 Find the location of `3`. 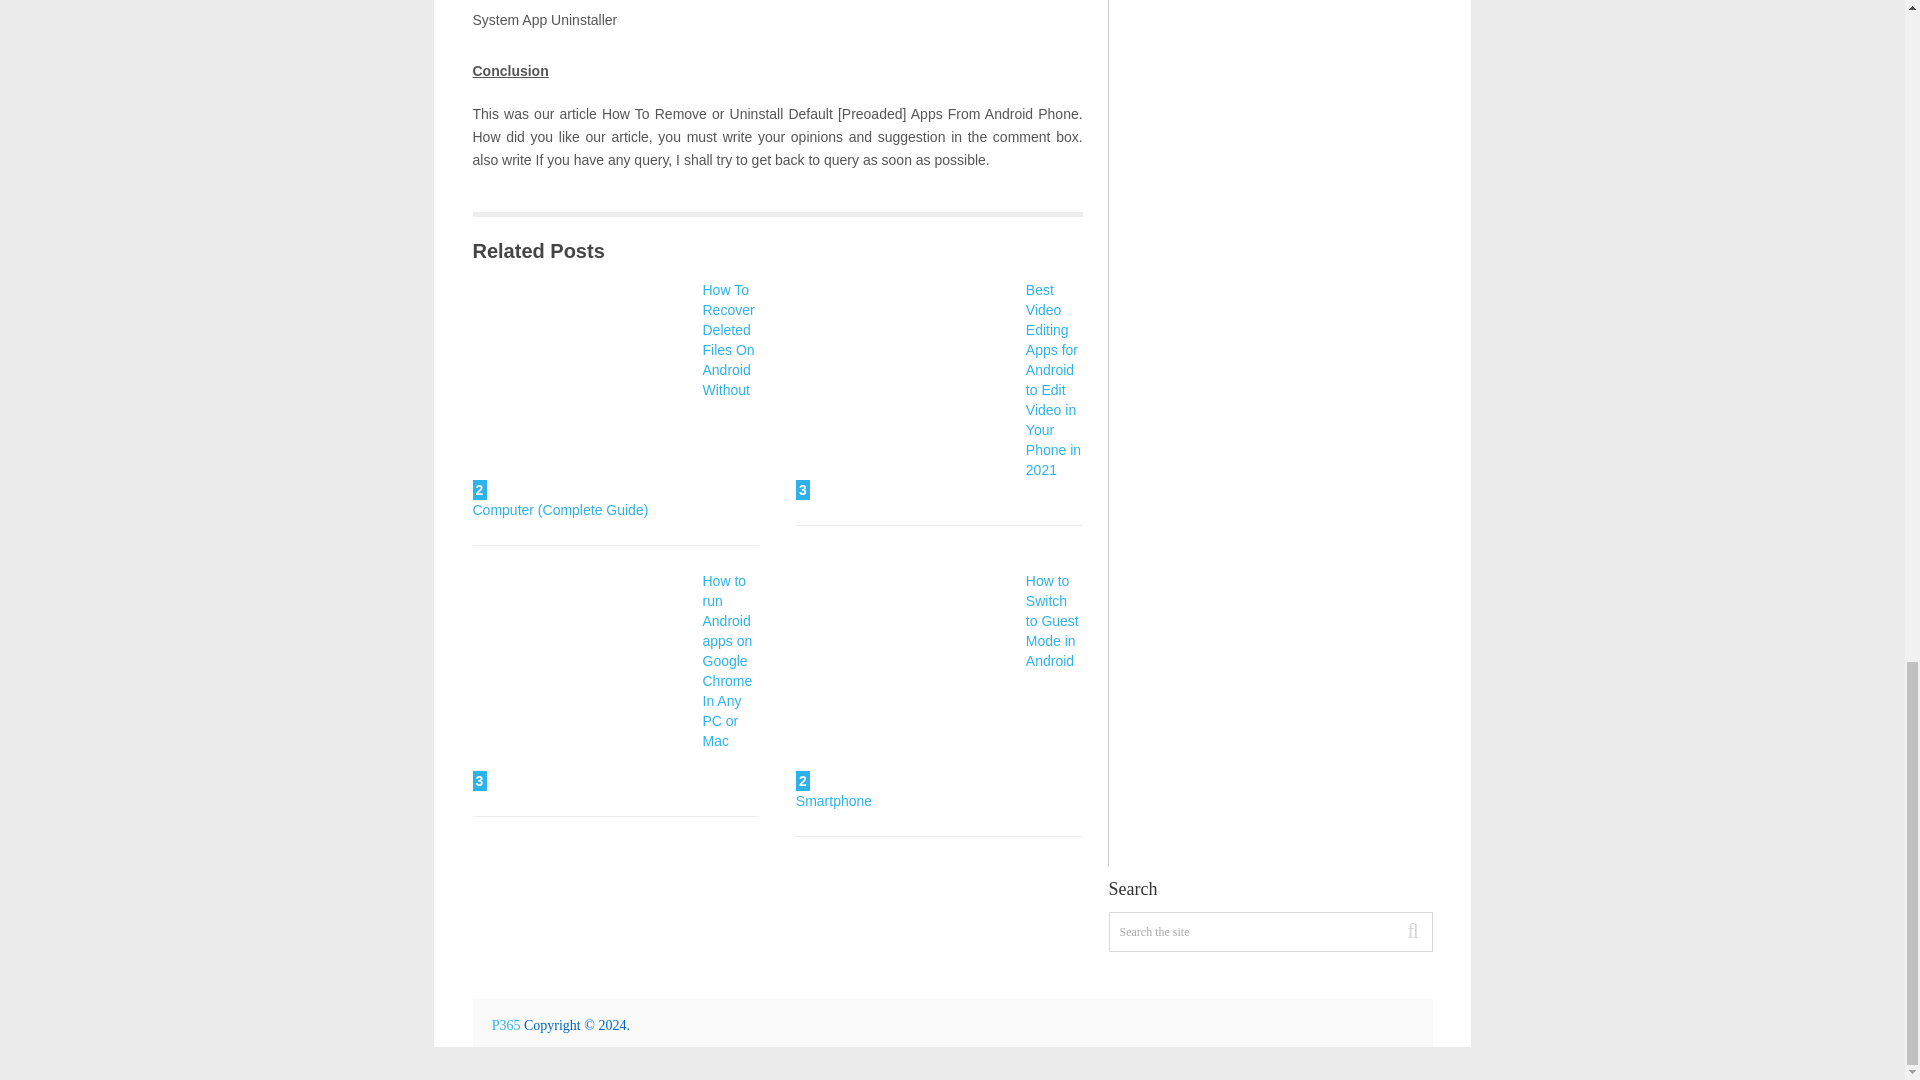

3 is located at coordinates (582, 680).